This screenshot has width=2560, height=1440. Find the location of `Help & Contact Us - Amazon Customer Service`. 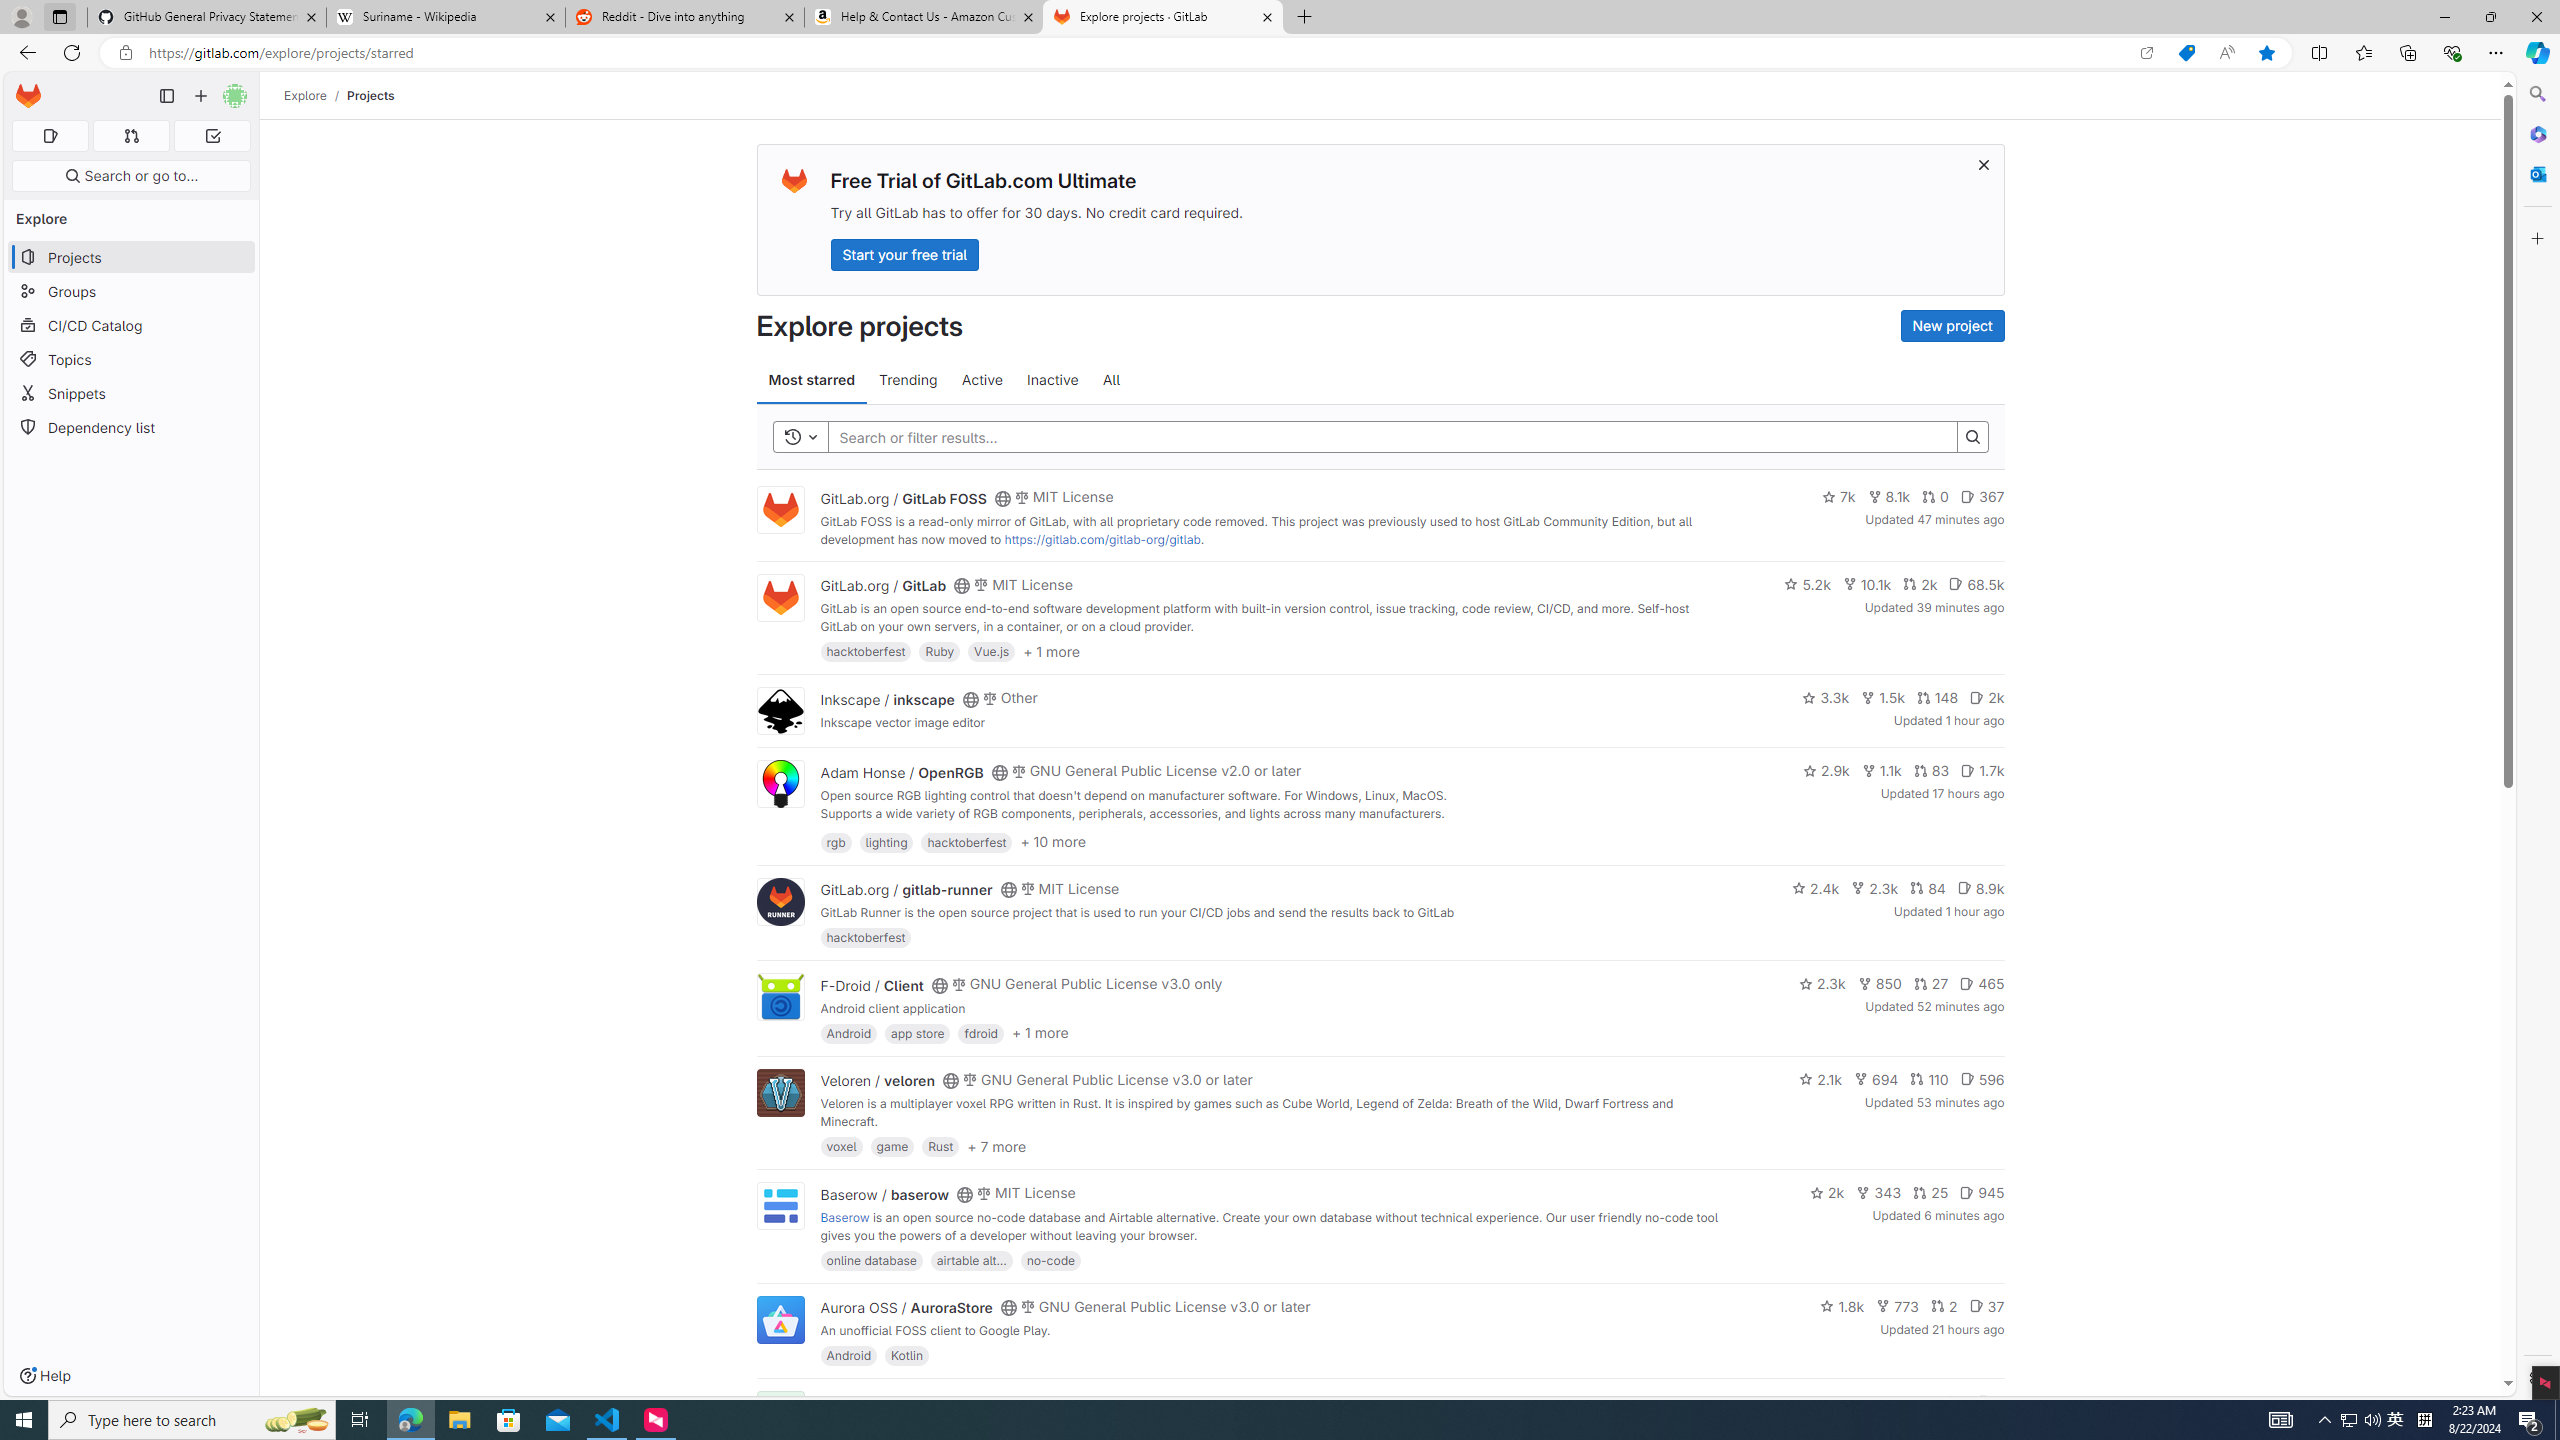

Help & Contact Us - Amazon Customer Service is located at coordinates (924, 17).